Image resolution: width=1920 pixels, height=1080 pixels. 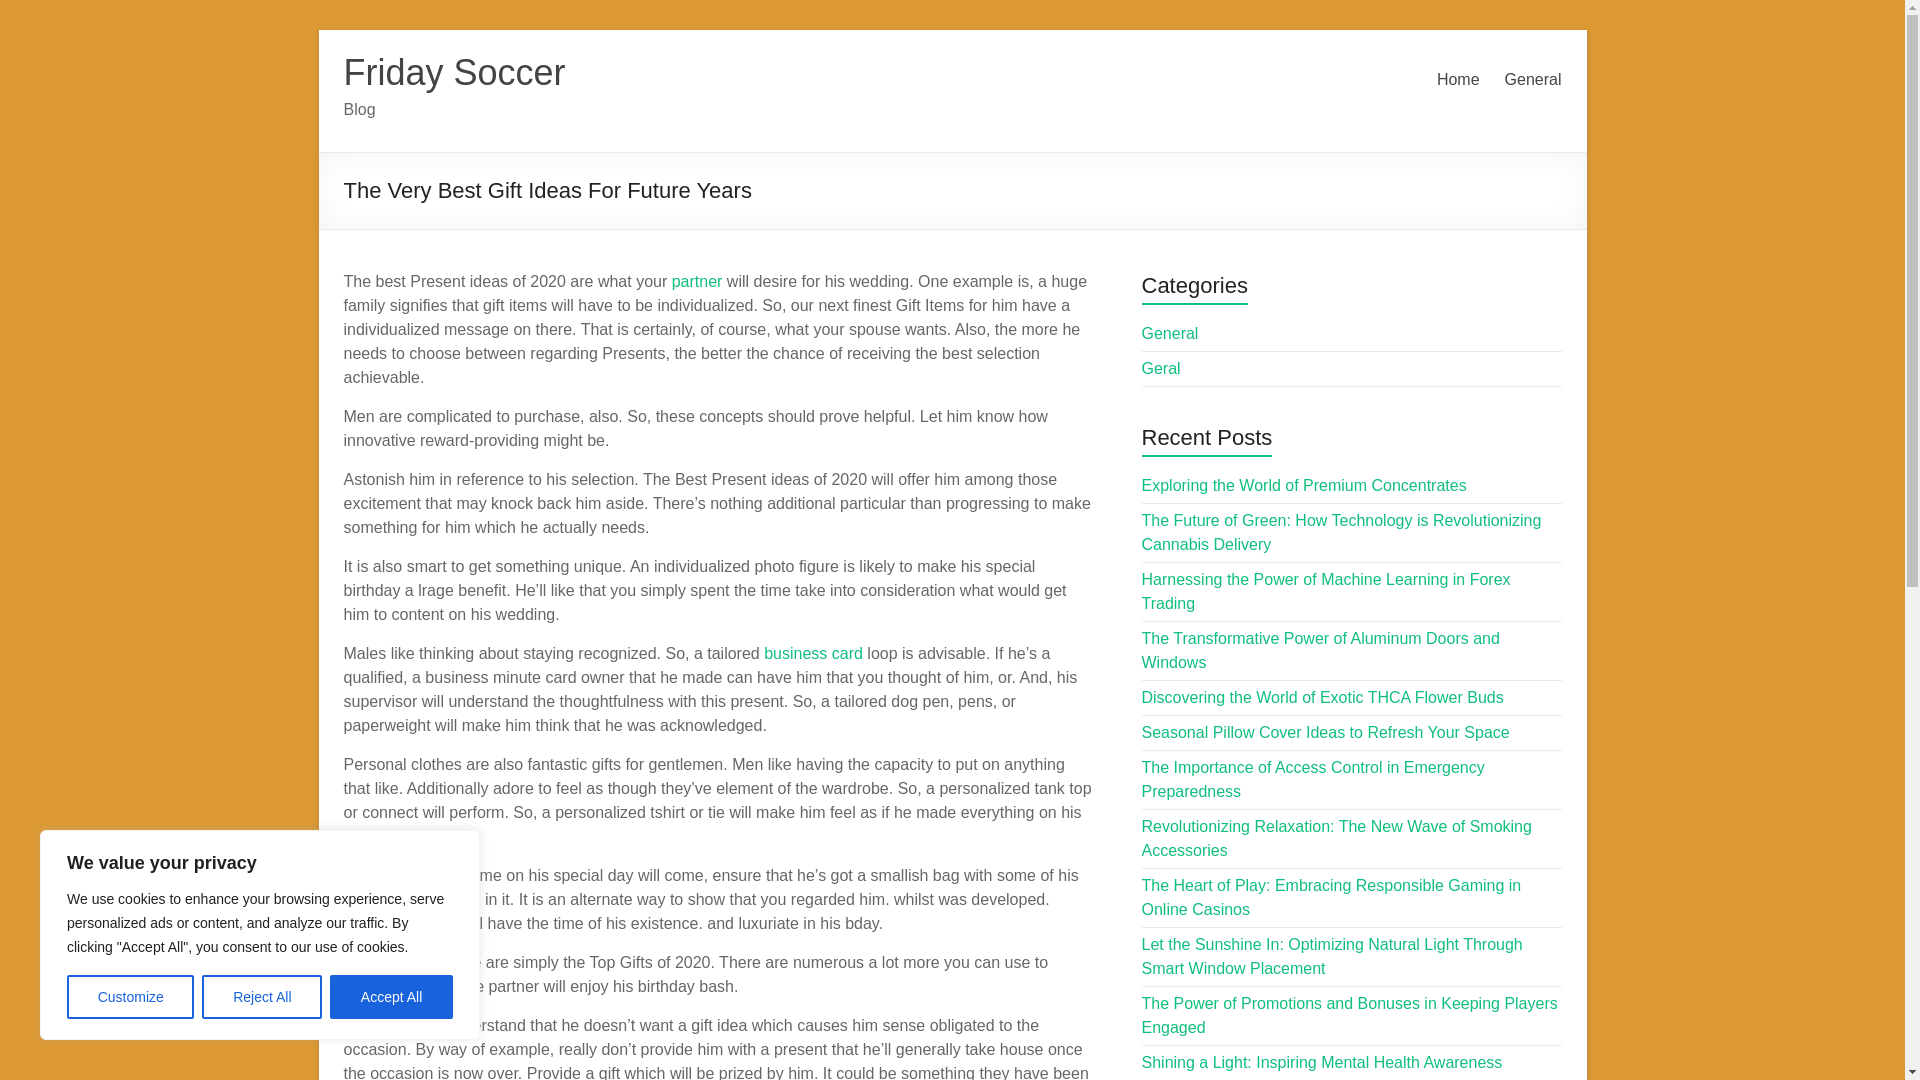 What do you see at coordinates (1534, 80) in the screenshot?
I see `General` at bounding box center [1534, 80].